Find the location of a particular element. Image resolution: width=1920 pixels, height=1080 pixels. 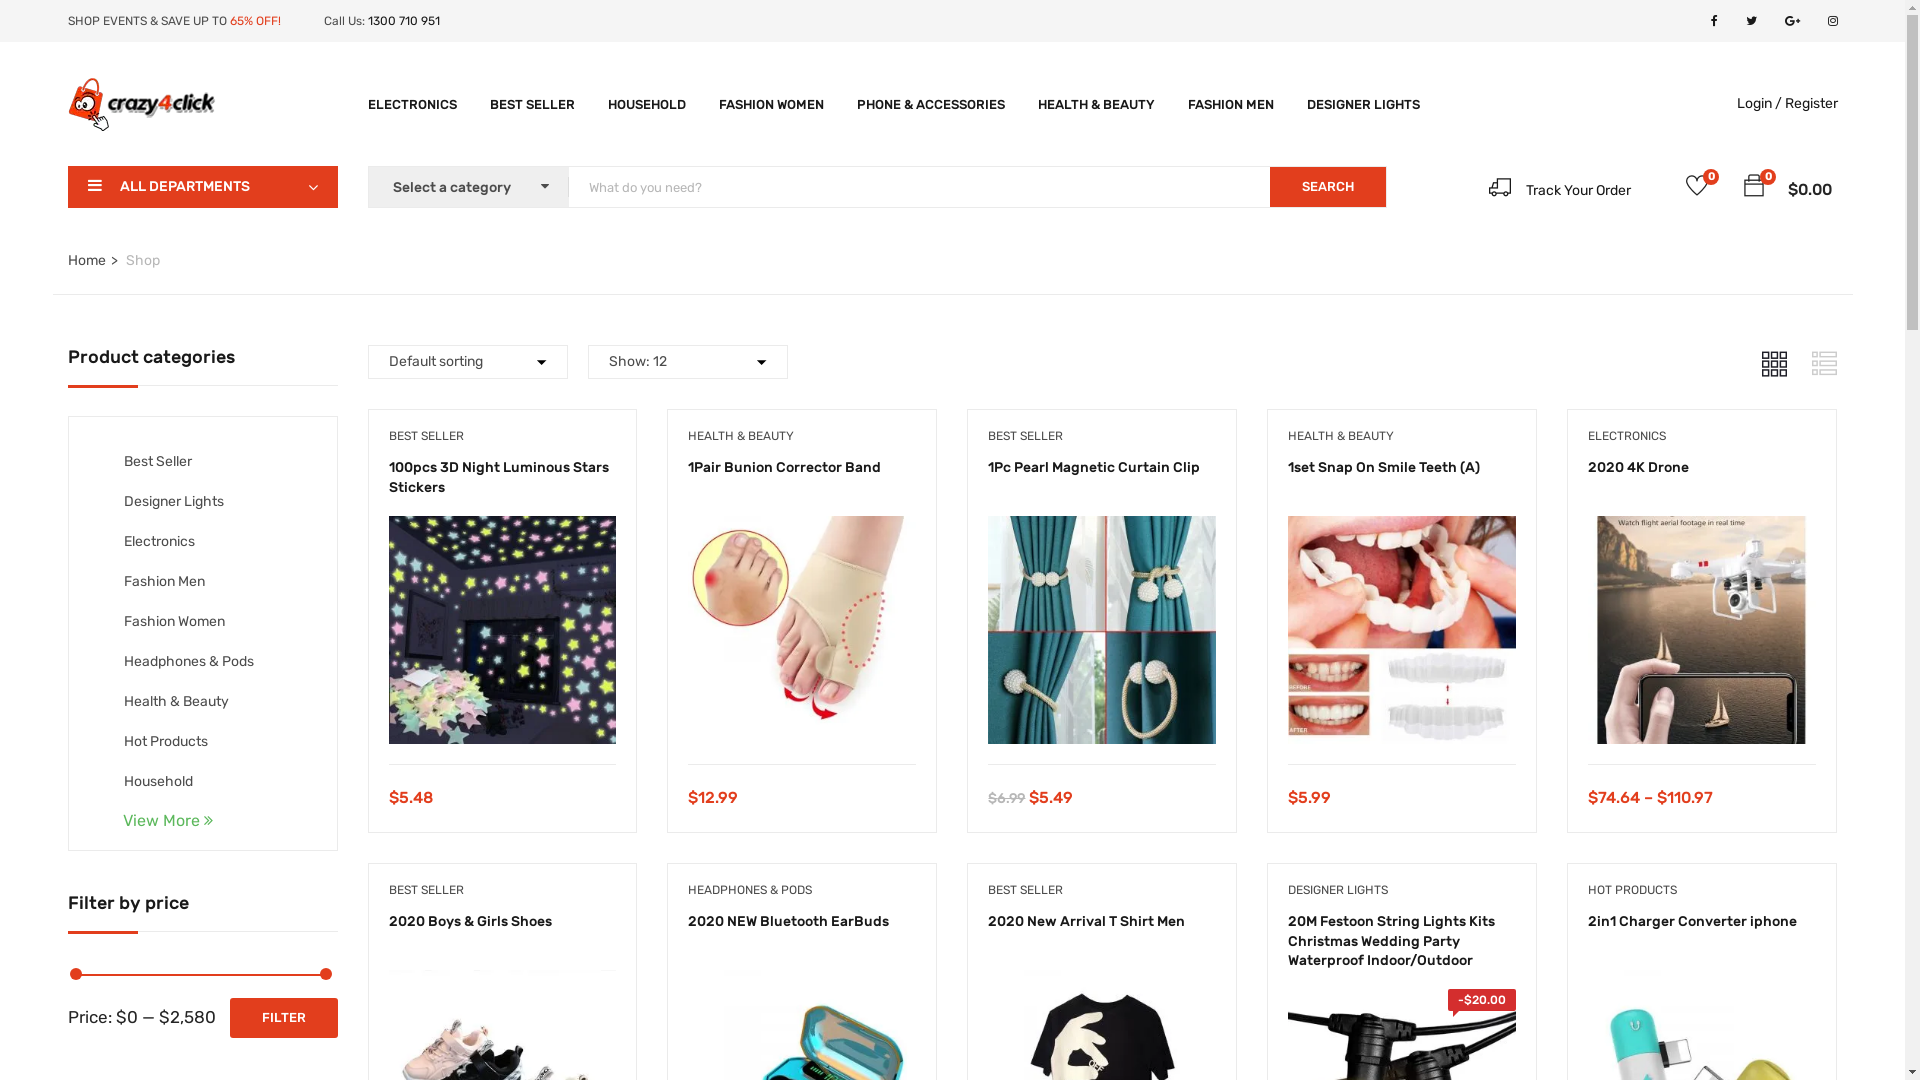

DESIGNER LIGHTS is located at coordinates (1338, 890).